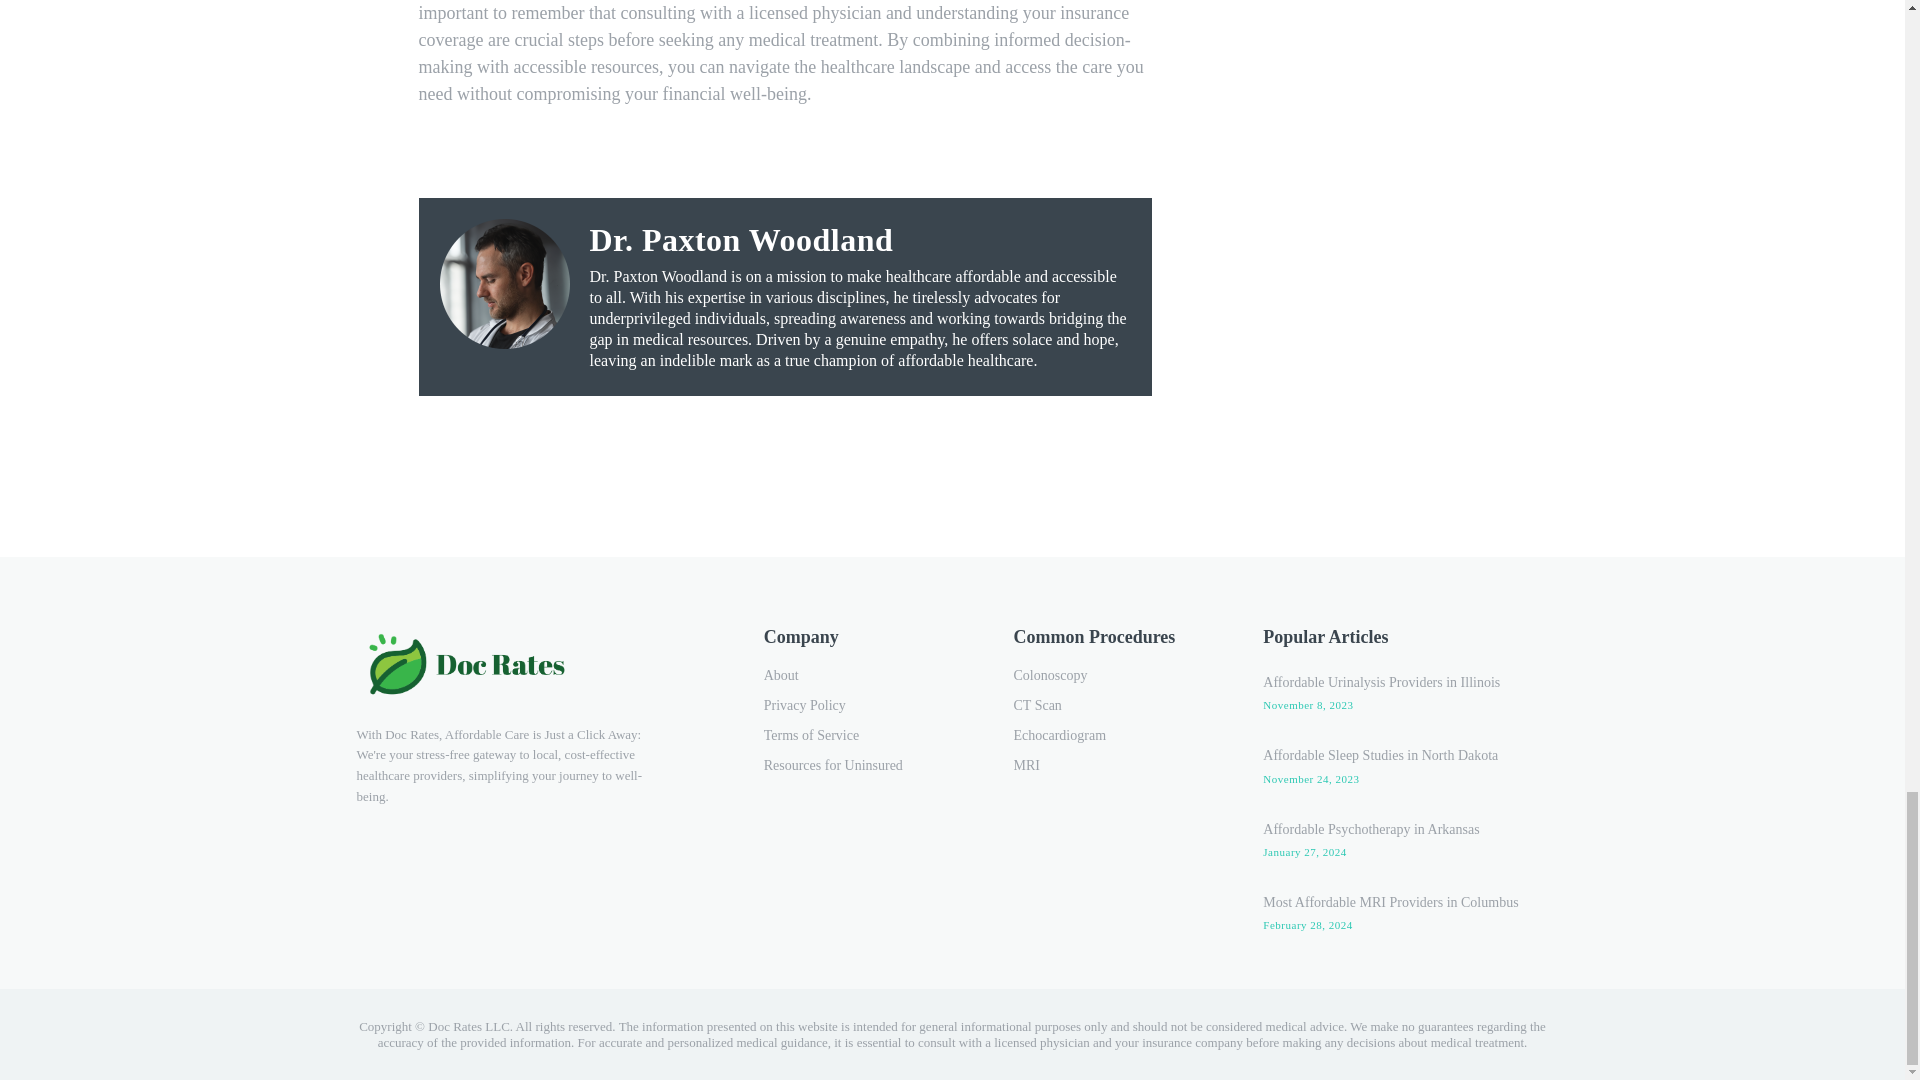  What do you see at coordinates (1114, 706) in the screenshot?
I see `CT Scan` at bounding box center [1114, 706].